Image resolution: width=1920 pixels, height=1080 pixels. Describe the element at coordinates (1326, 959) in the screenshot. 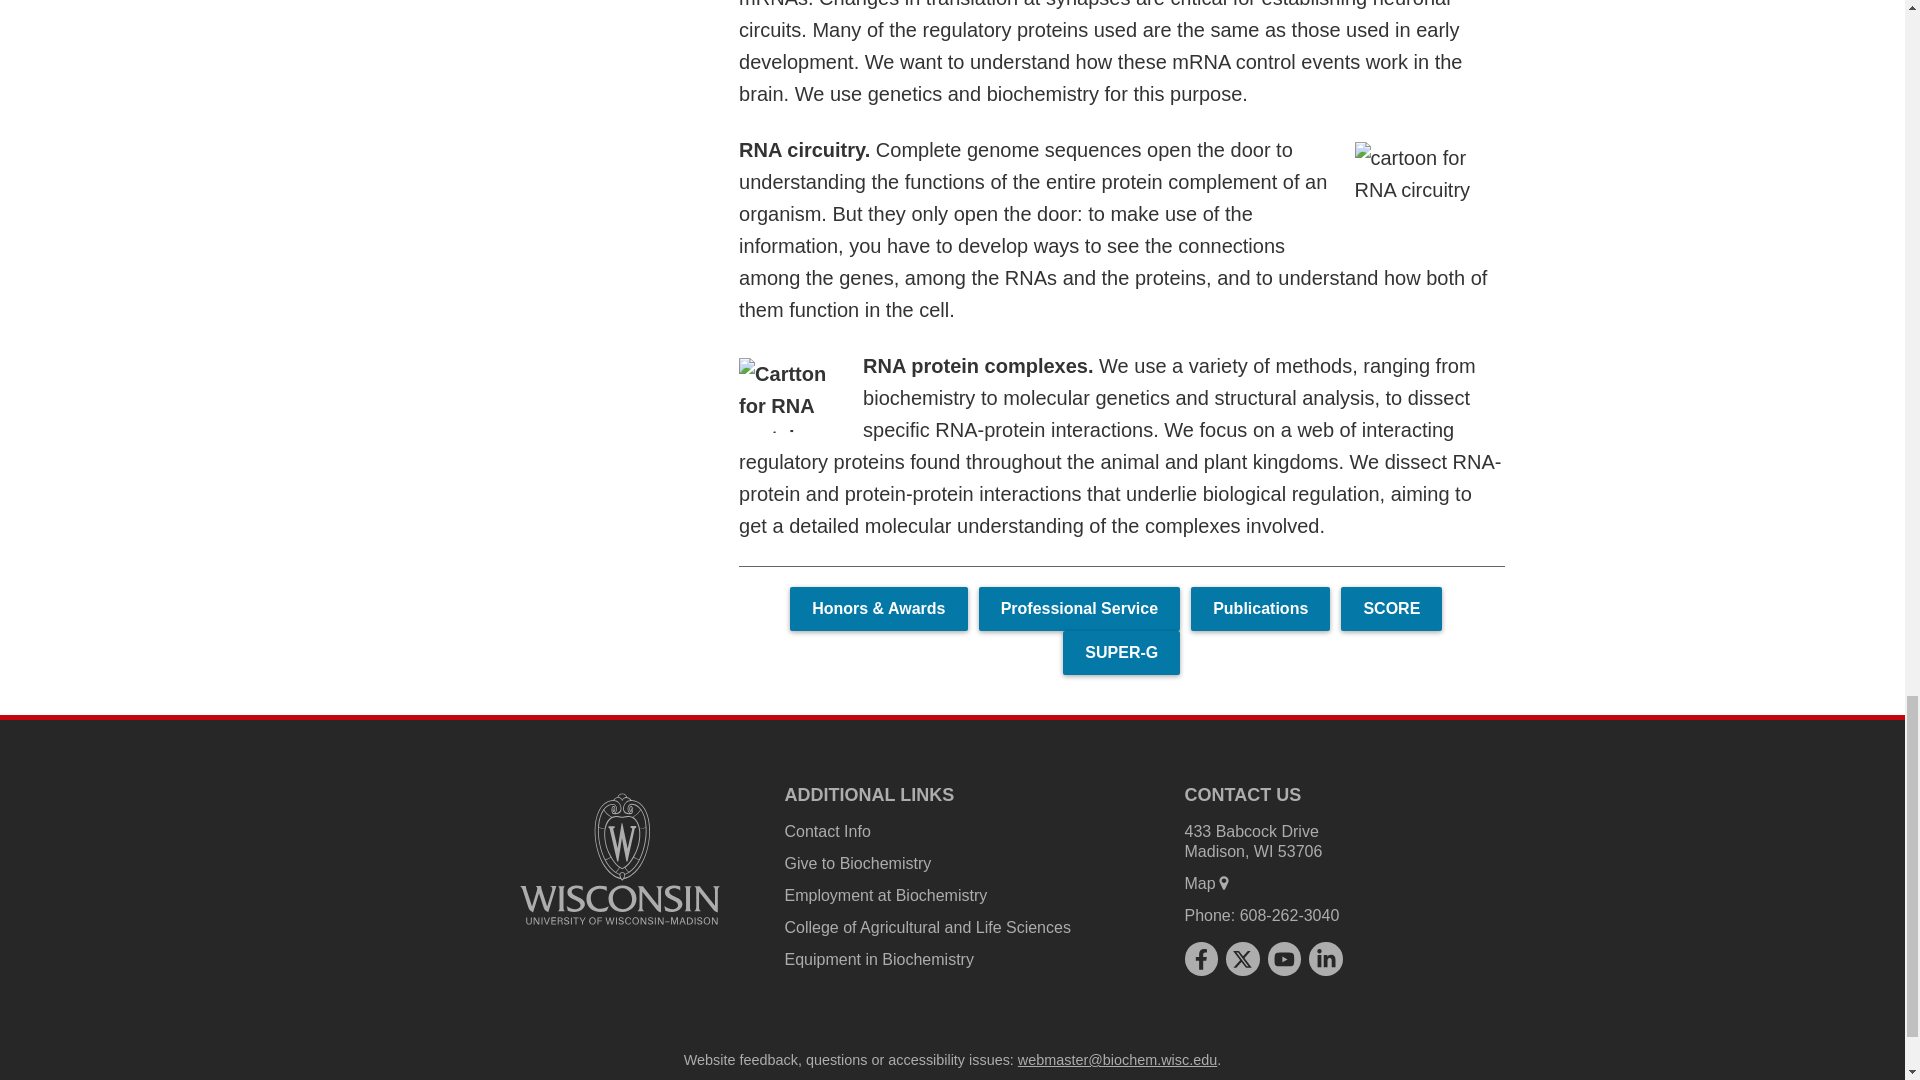

I see `linkedin` at that location.